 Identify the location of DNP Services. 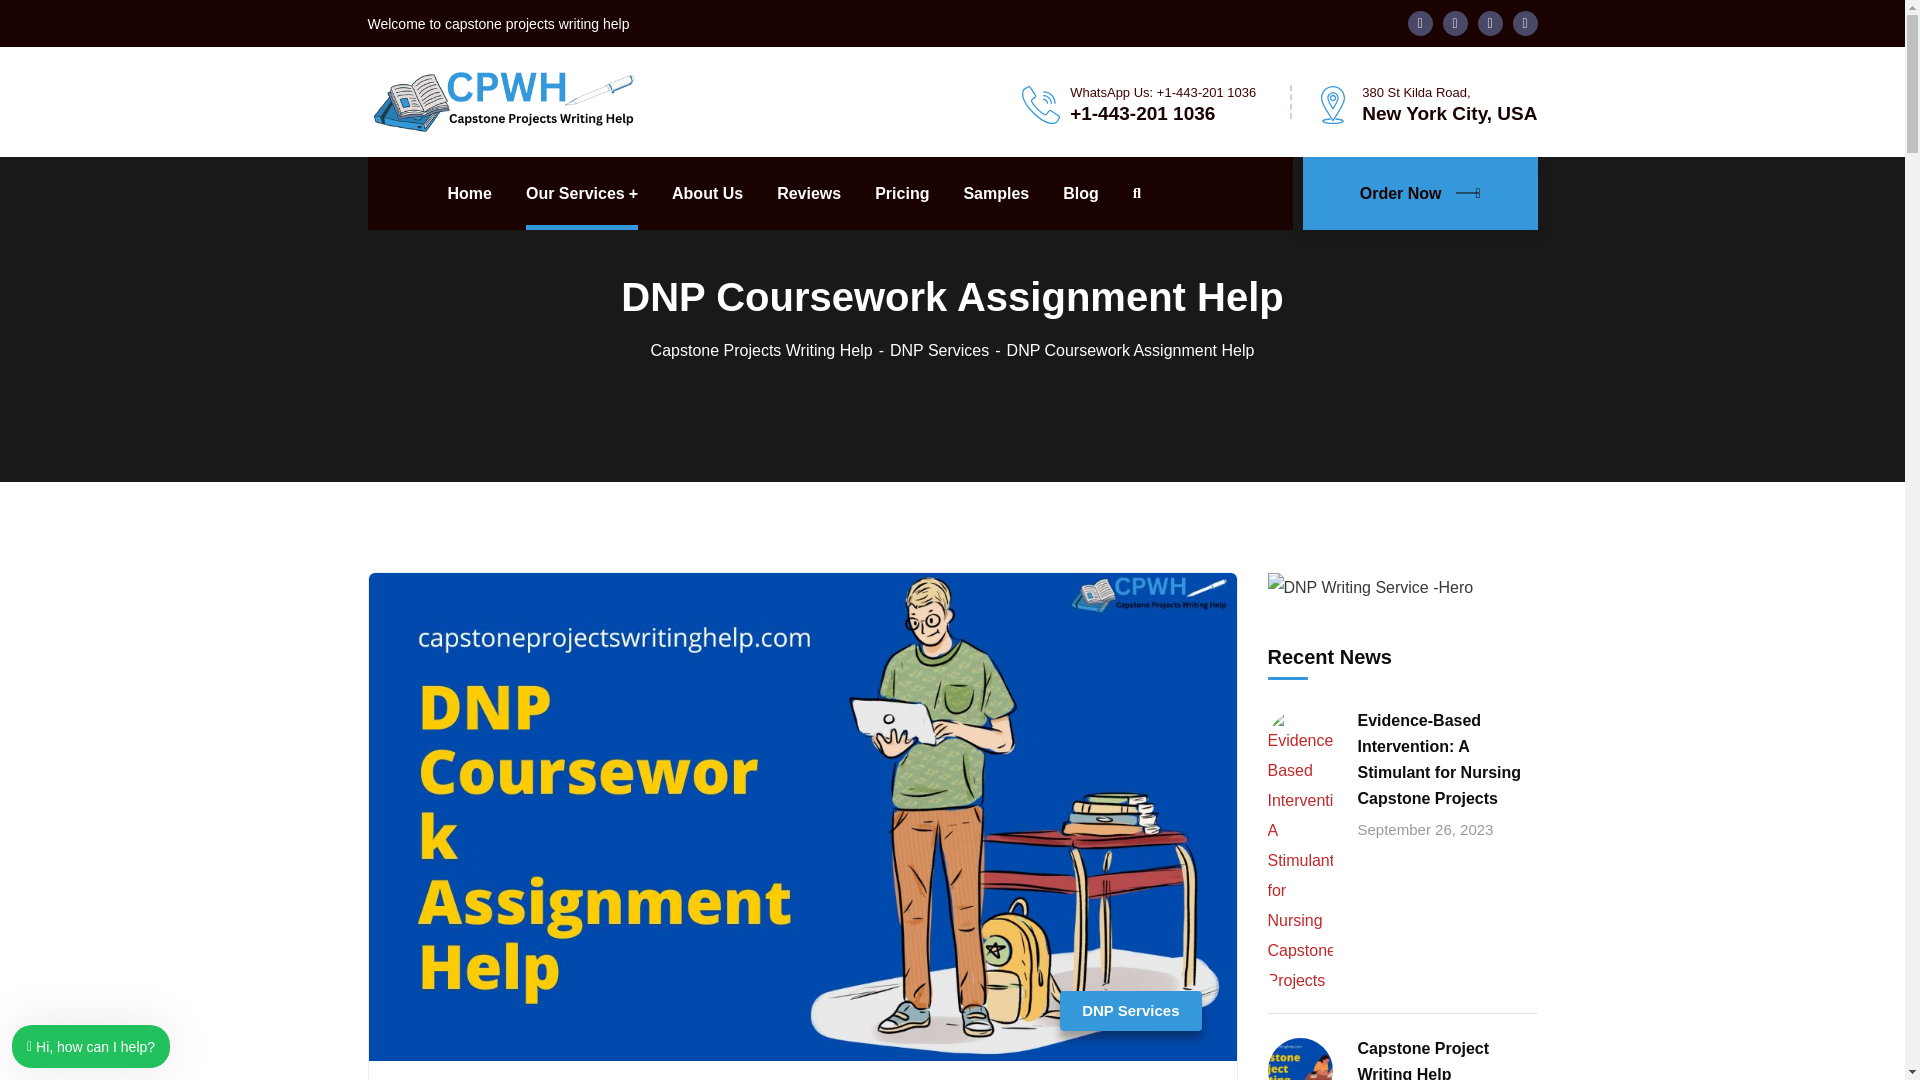
(948, 350).